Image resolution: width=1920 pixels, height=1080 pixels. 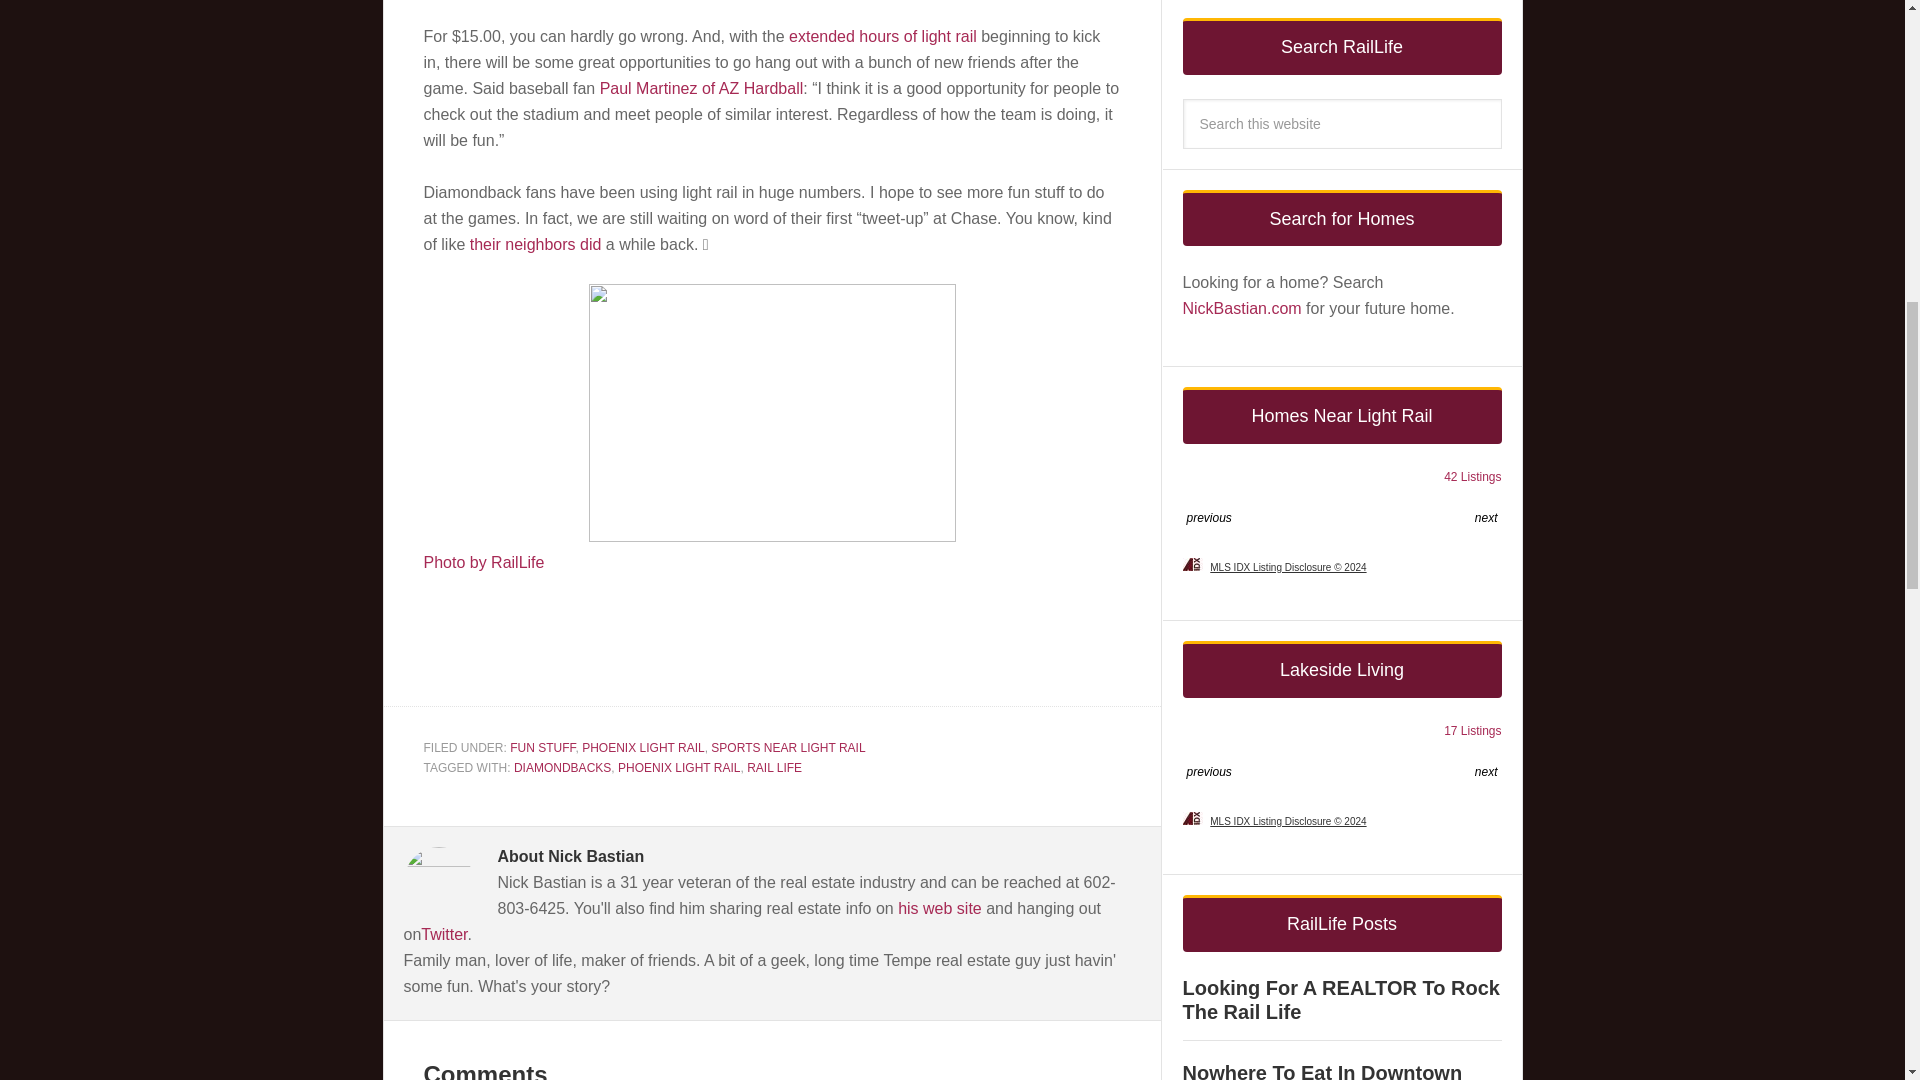 I want to click on FUN STUFF, so click(x=542, y=747).